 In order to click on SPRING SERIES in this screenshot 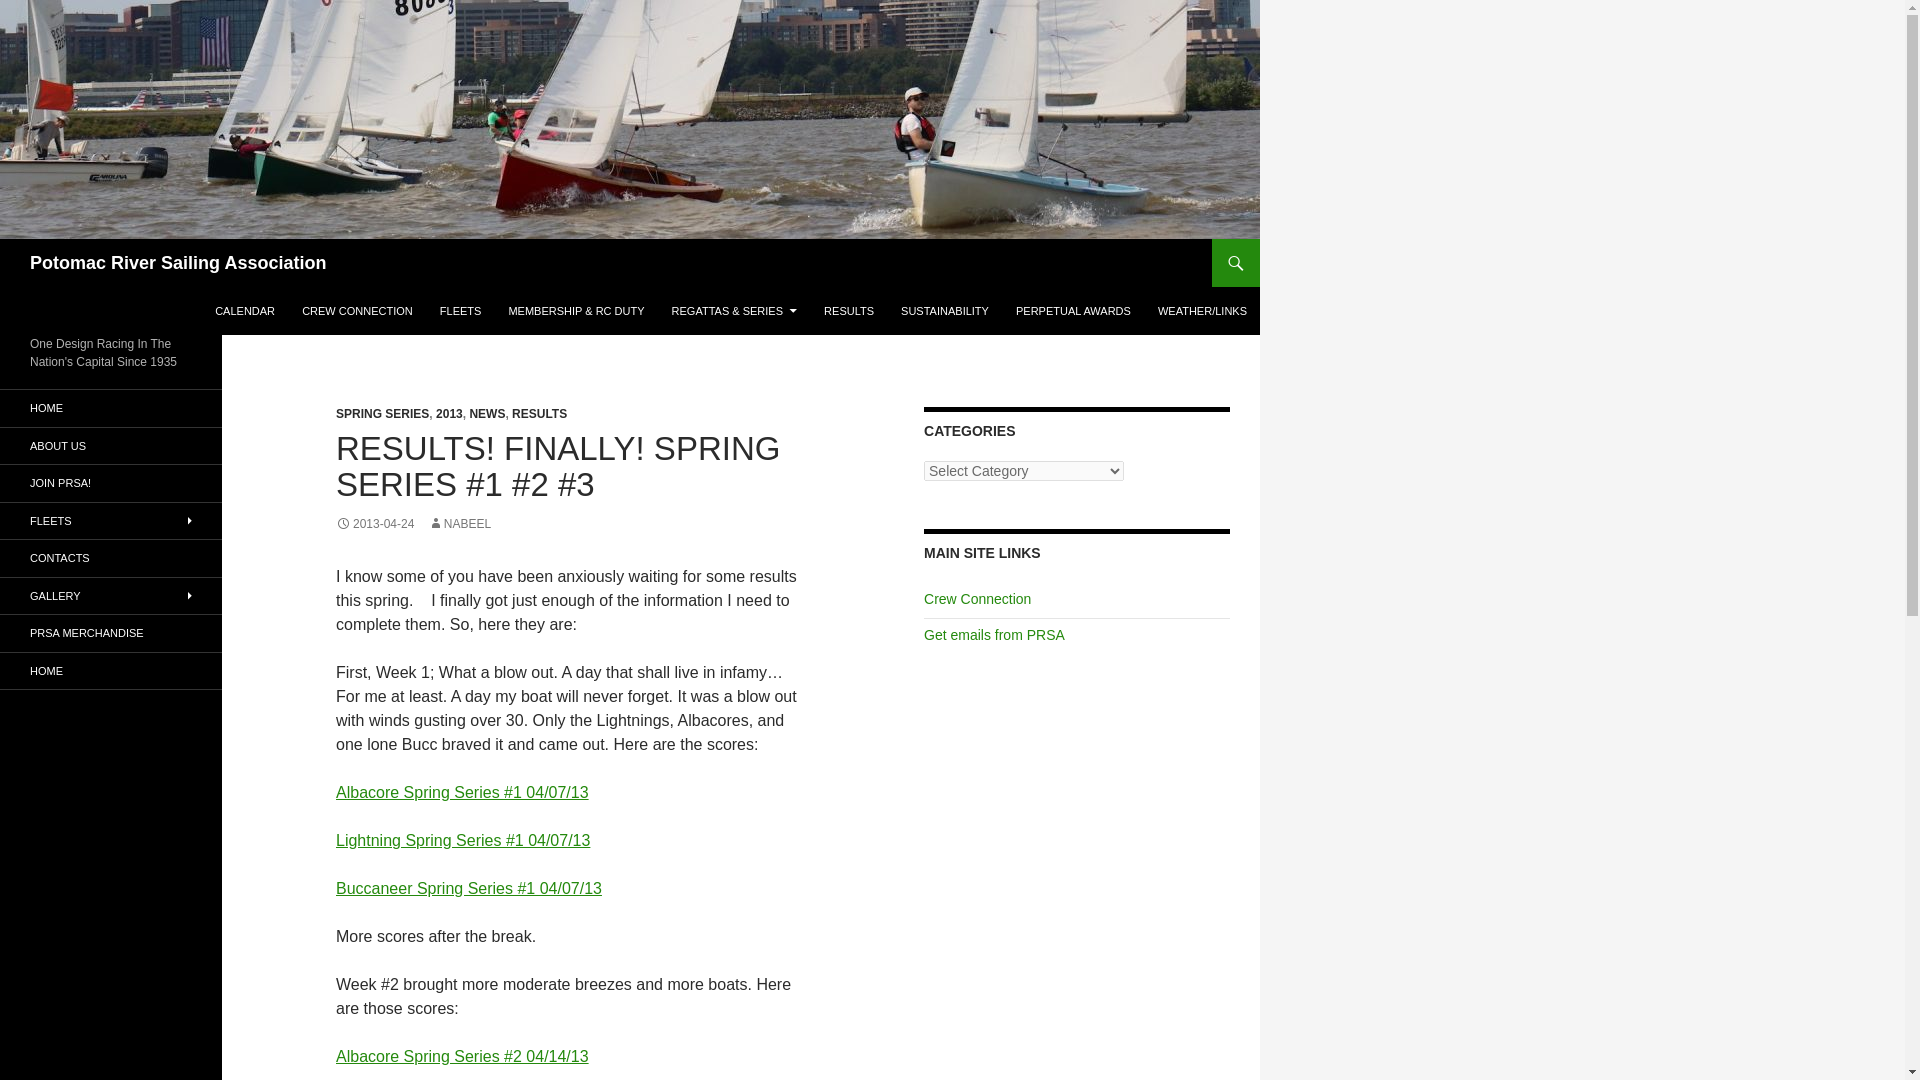, I will do `click(382, 414)`.